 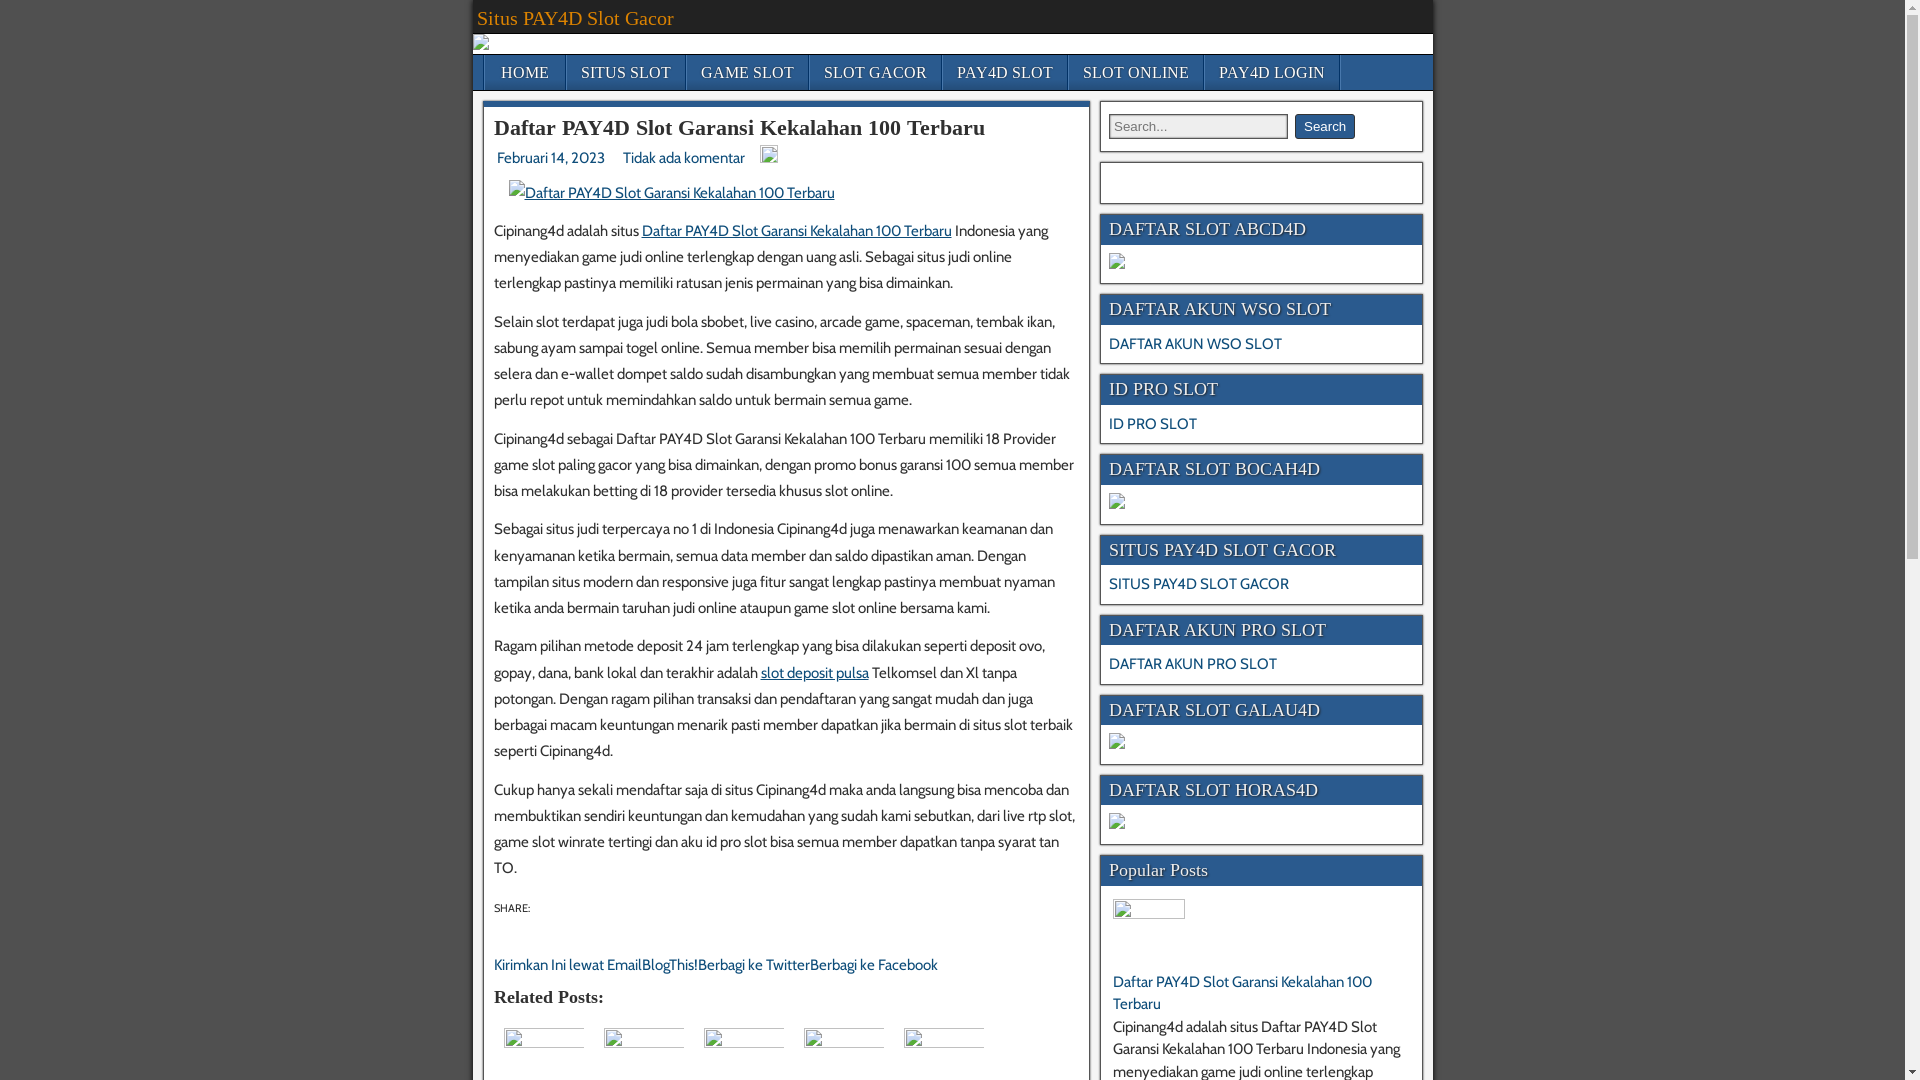 What do you see at coordinates (1153, 424) in the screenshot?
I see `ID PRO SLOT` at bounding box center [1153, 424].